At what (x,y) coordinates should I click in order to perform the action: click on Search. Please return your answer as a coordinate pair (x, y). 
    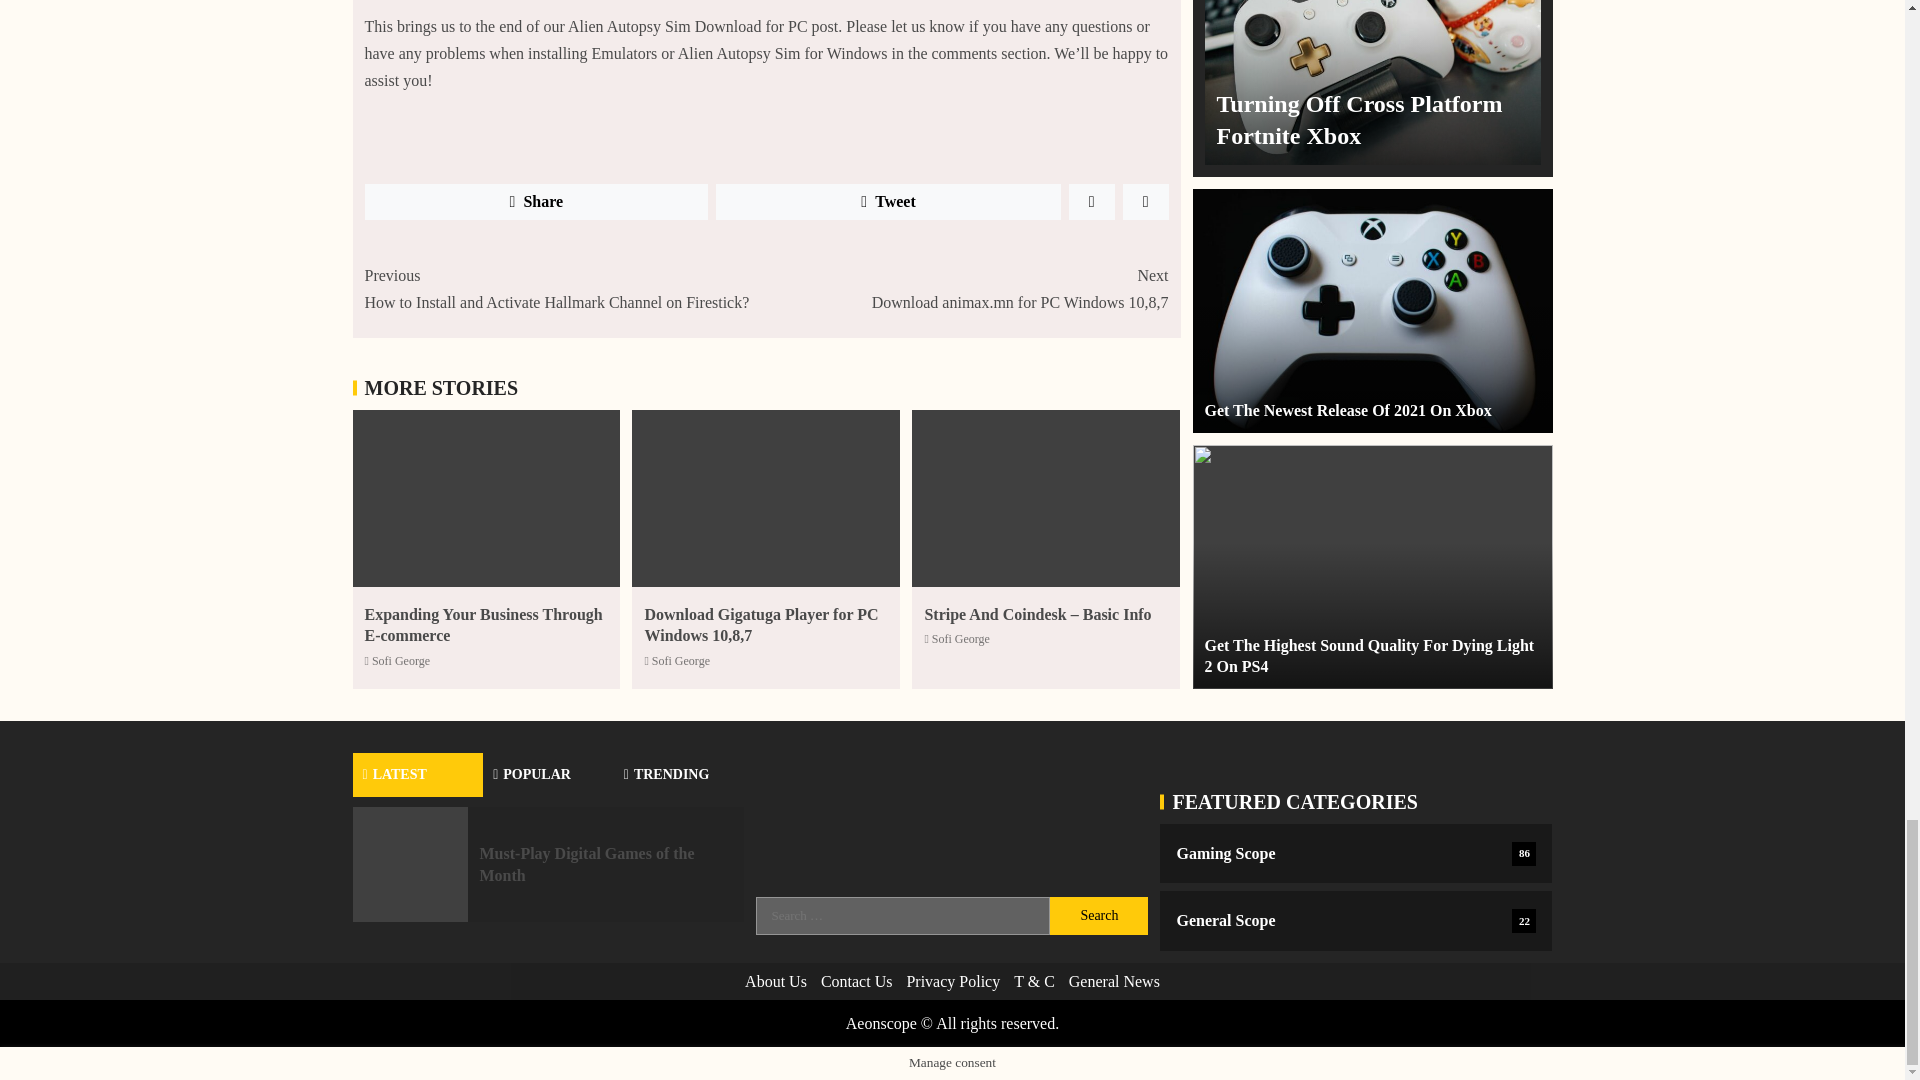
    Looking at the image, I should click on (1099, 916).